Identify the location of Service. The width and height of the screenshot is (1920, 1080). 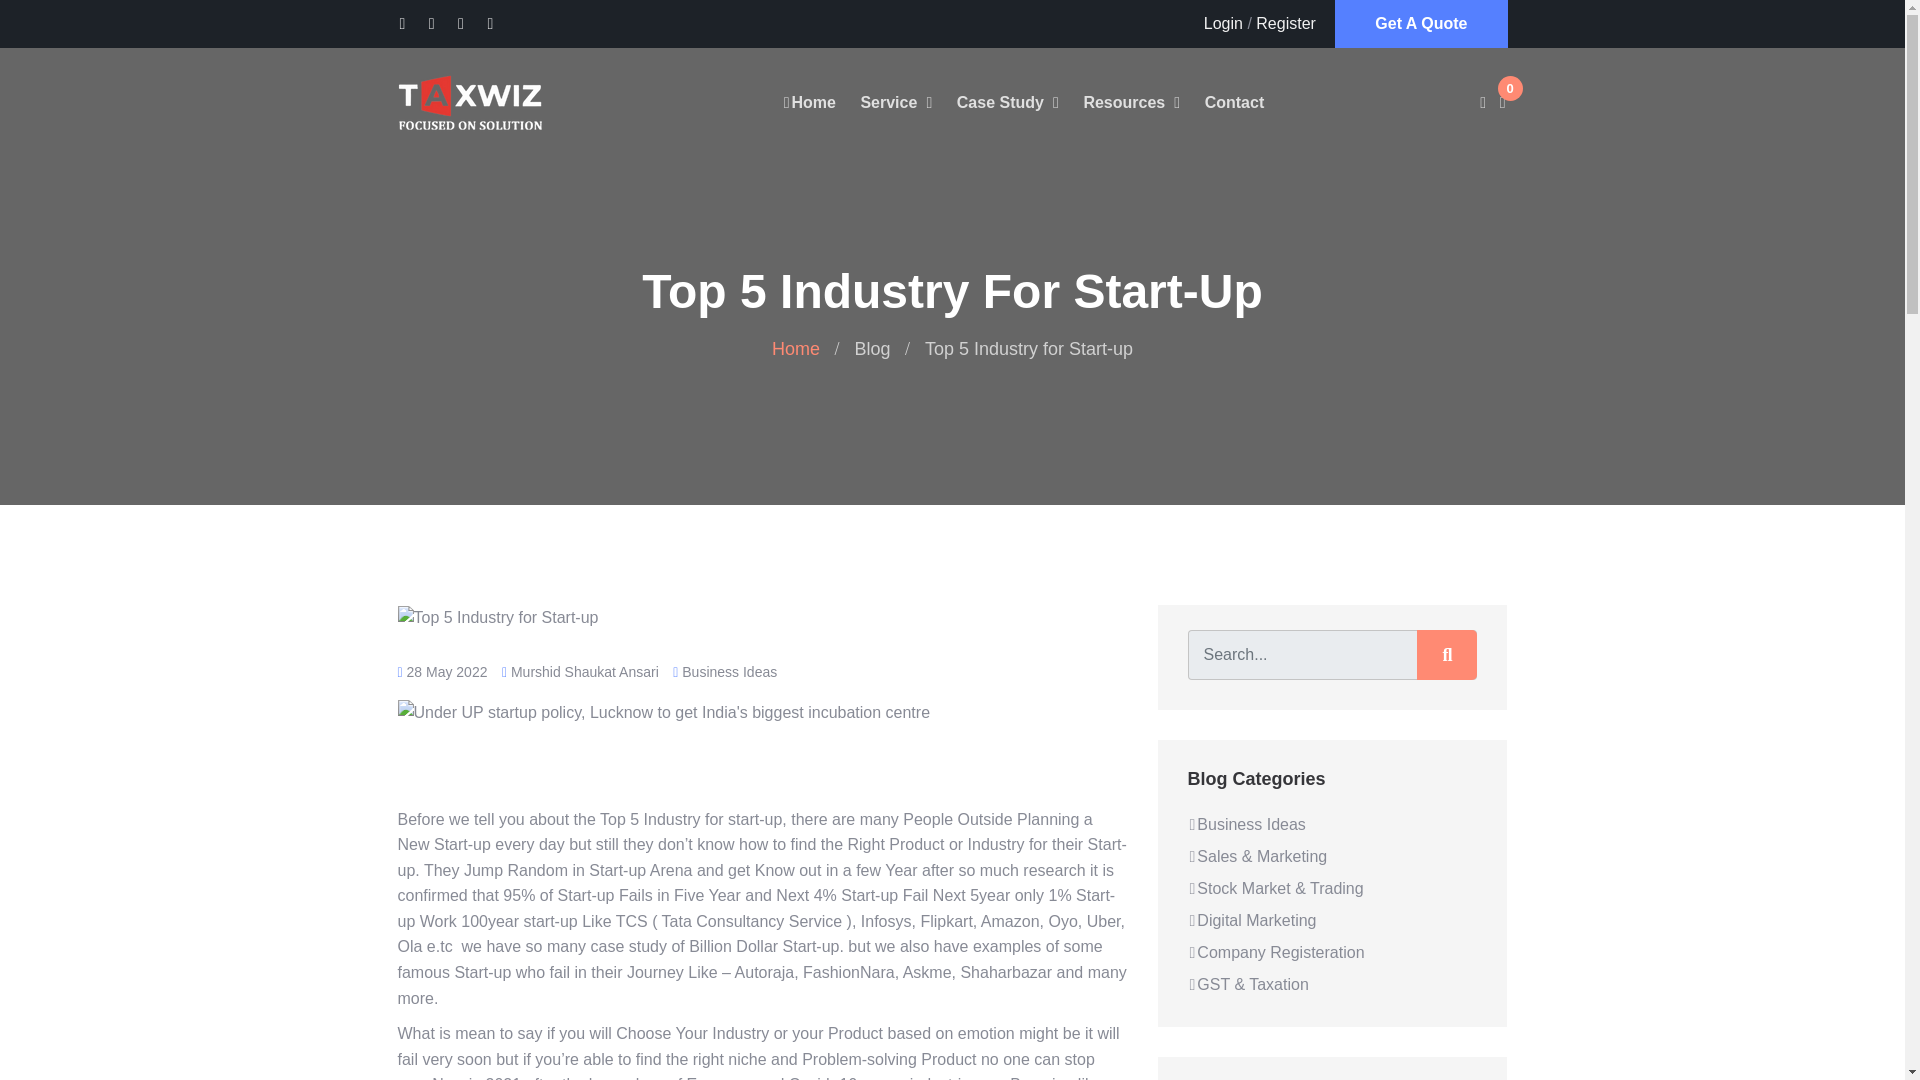
(888, 102).